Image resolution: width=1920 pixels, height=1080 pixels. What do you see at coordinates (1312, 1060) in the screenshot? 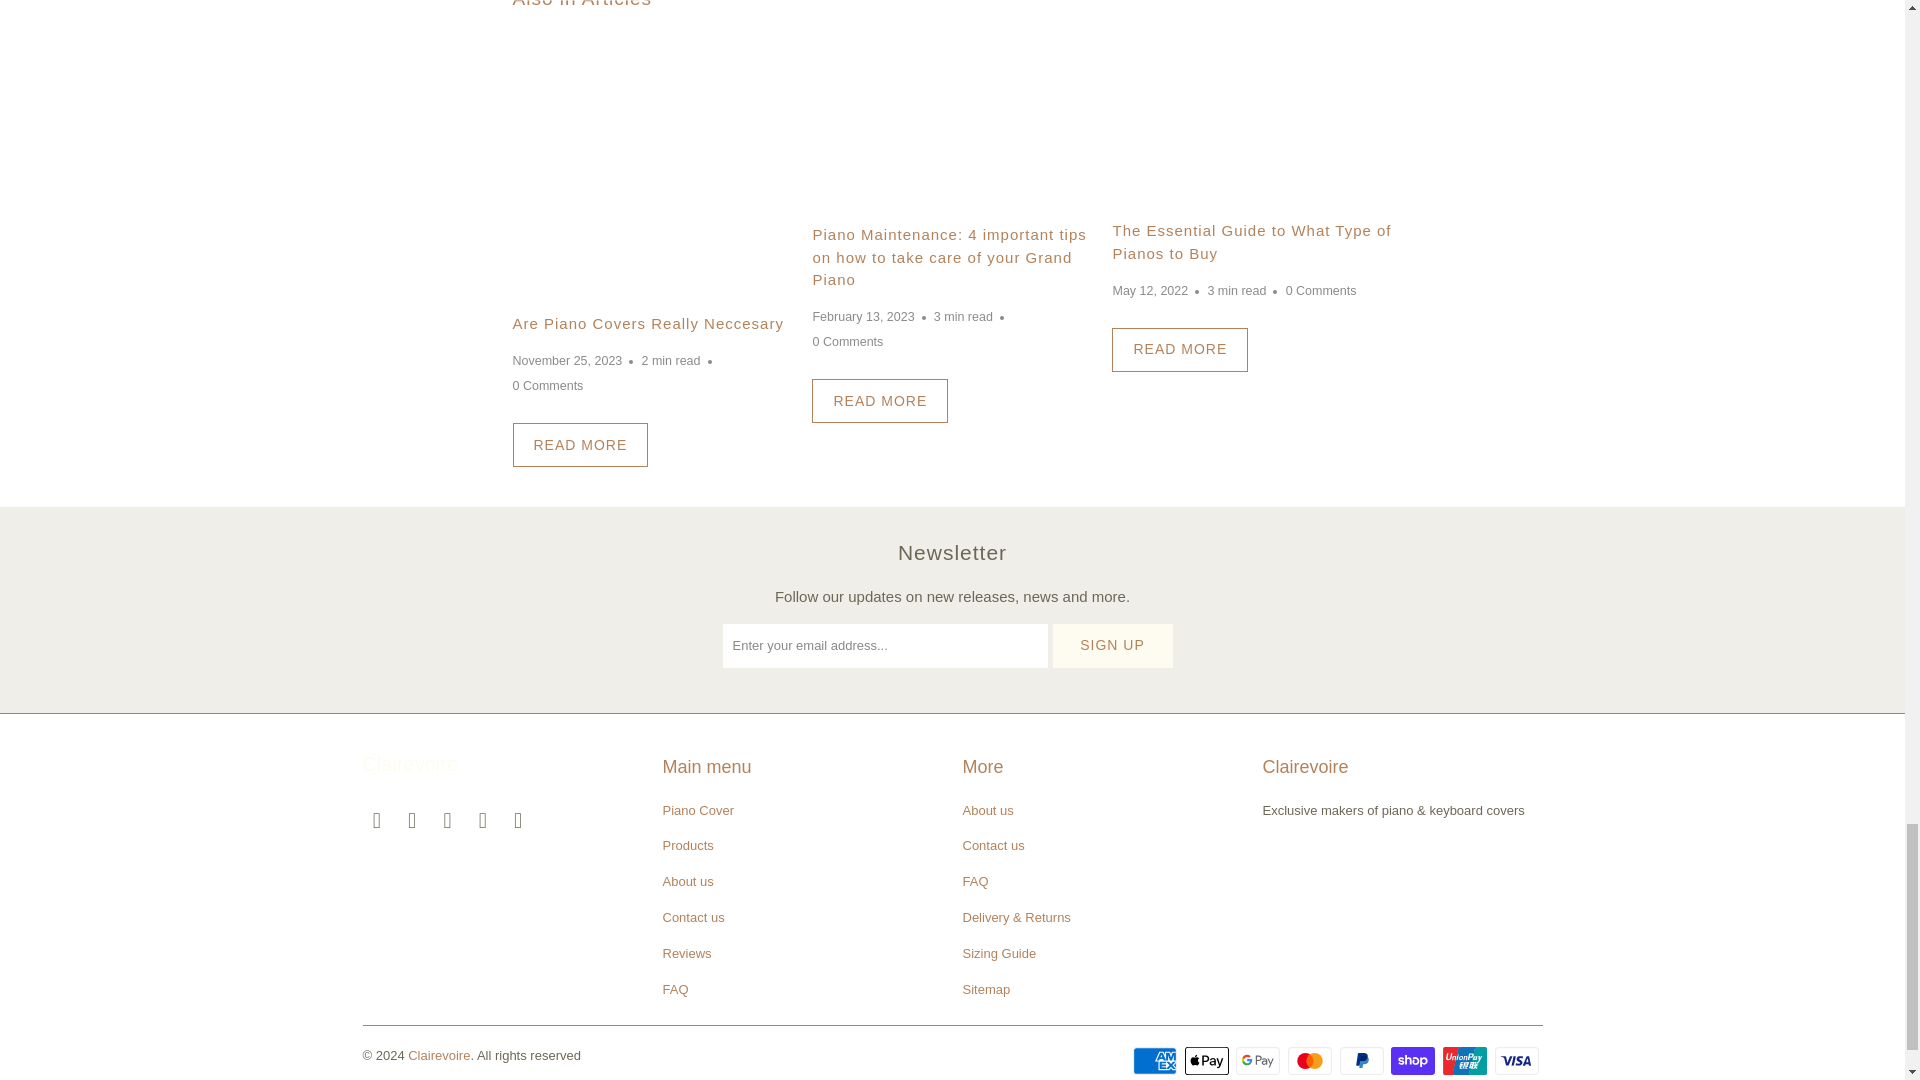
I see `Mastercard` at bounding box center [1312, 1060].